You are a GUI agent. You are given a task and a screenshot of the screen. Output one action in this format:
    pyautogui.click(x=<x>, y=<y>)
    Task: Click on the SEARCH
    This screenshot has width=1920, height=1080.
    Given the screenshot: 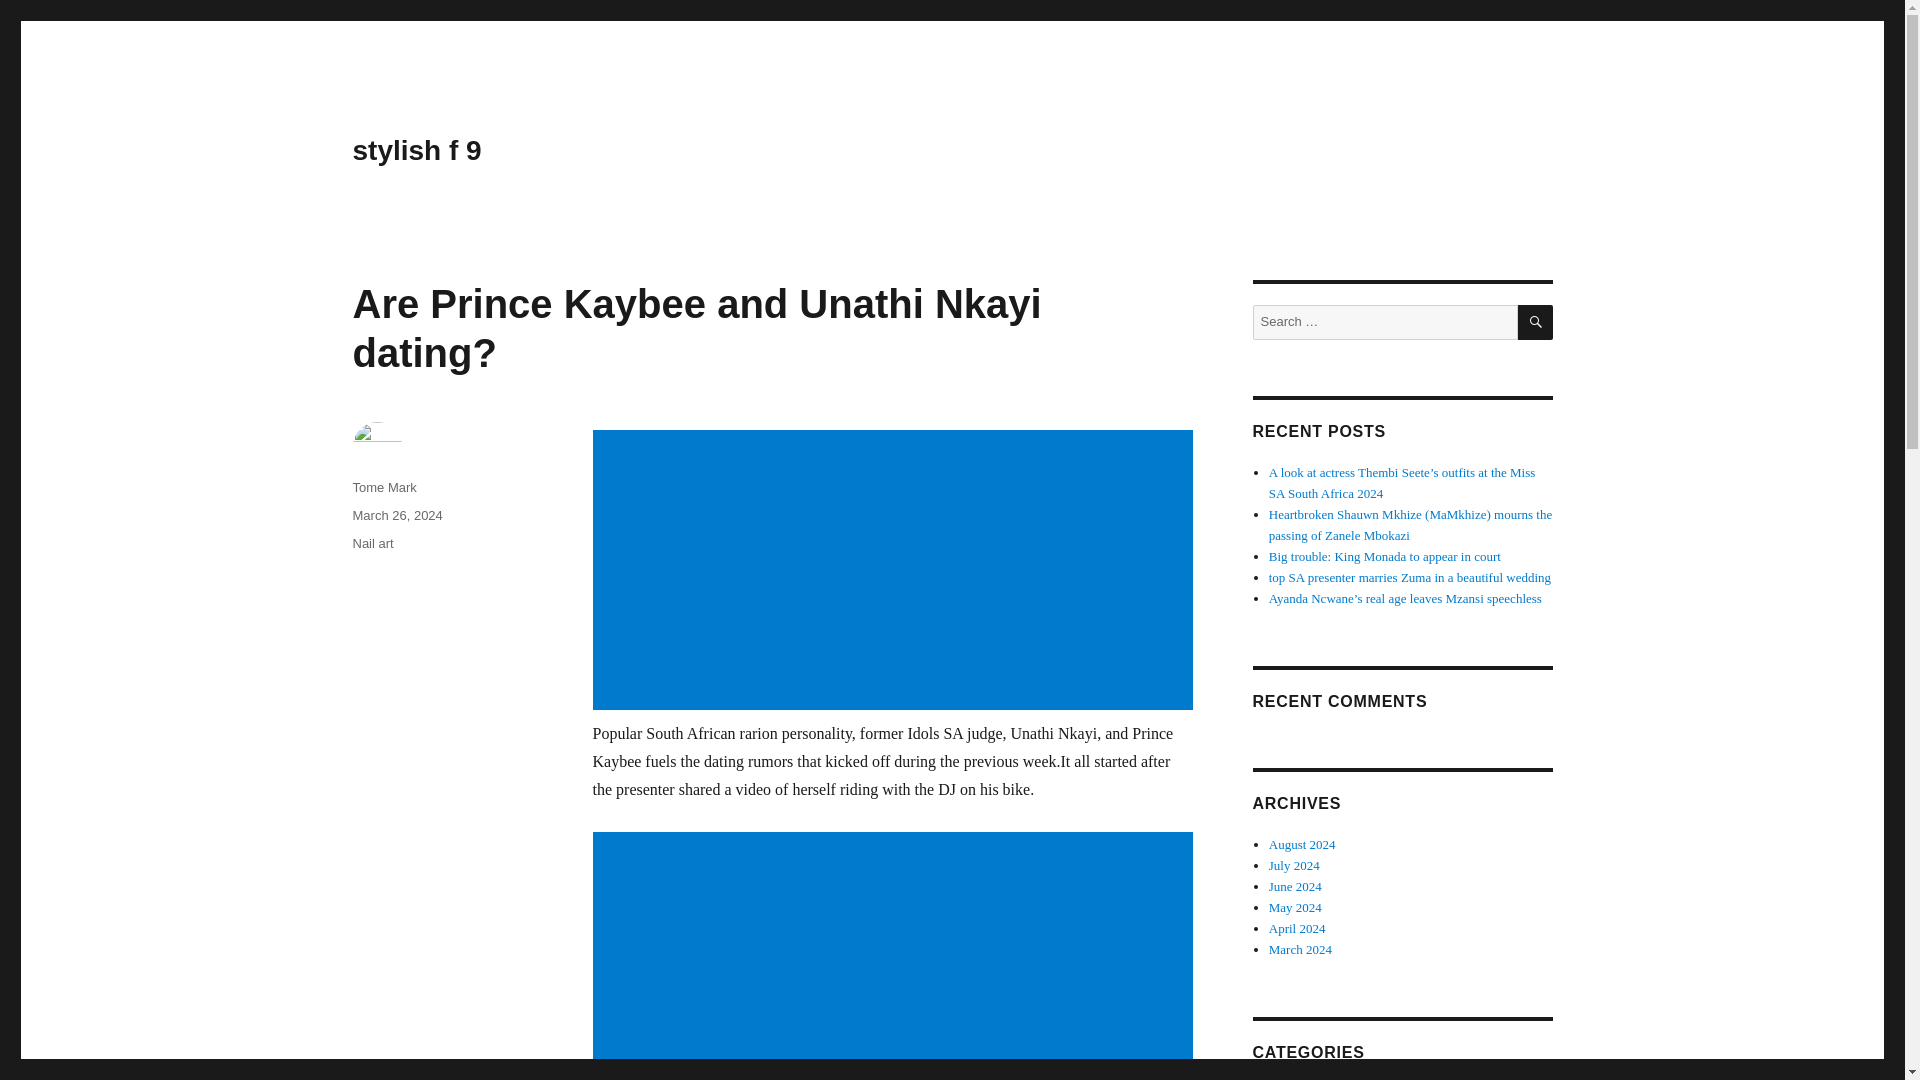 What is the action you would take?
    pyautogui.click(x=1536, y=322)
    